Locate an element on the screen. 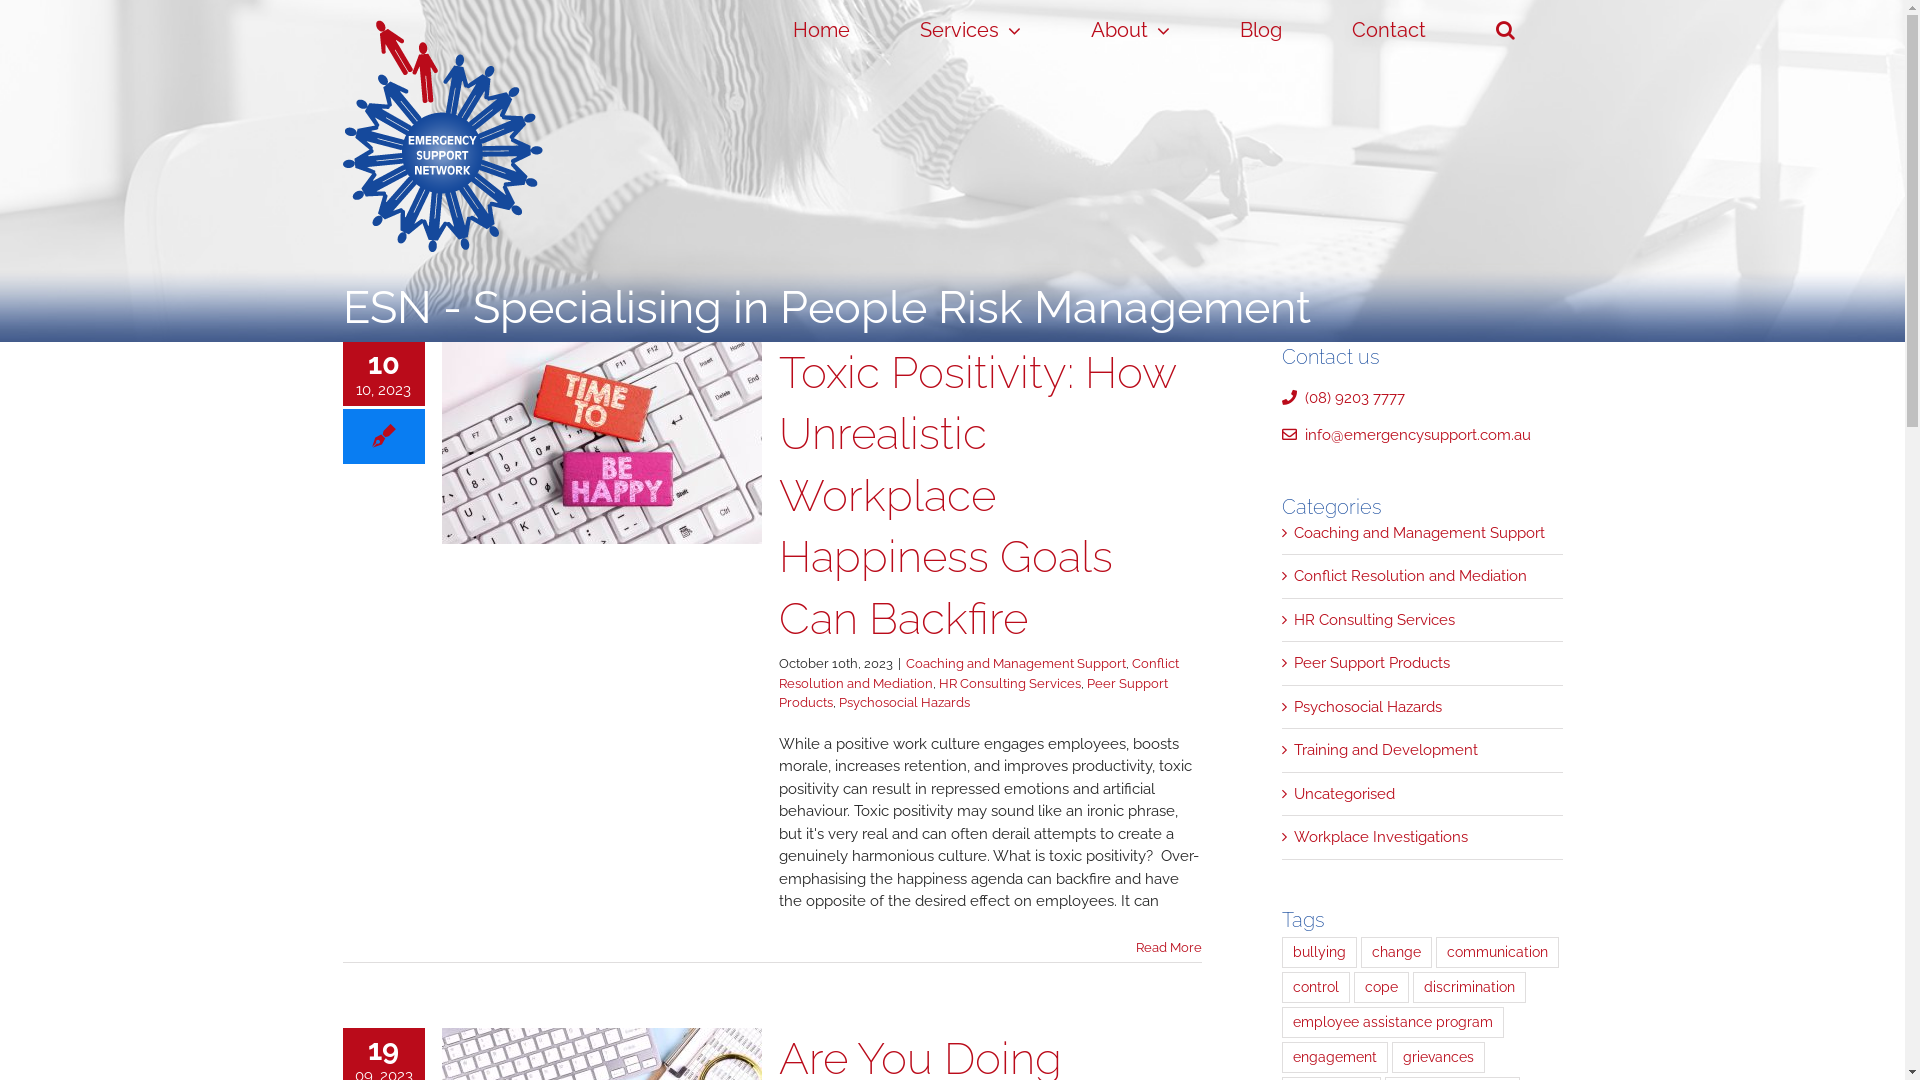 The width and height of the screenshot is (1920, 1080). Workplace Investigations is located at coordinates (1424, 838).